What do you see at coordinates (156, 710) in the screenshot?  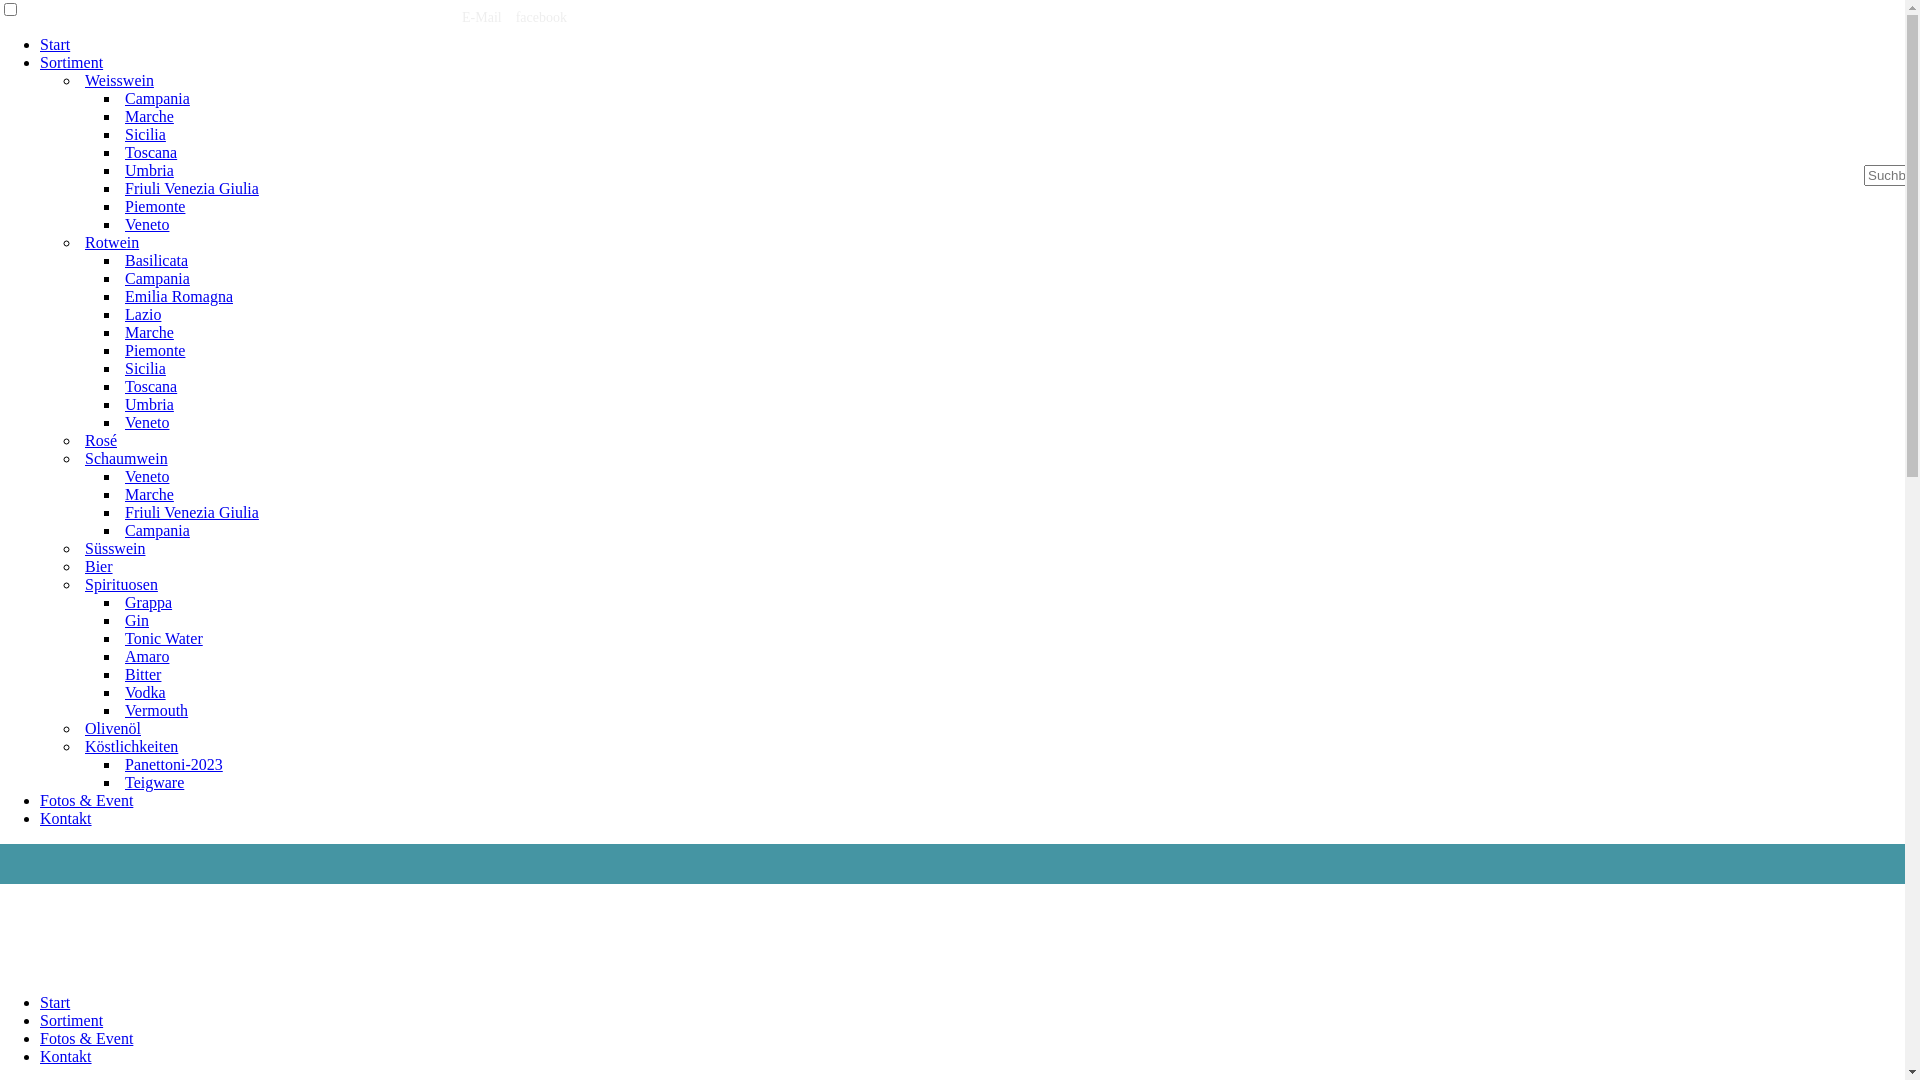 I see `Vermouth` at bounding box center [156, 710].